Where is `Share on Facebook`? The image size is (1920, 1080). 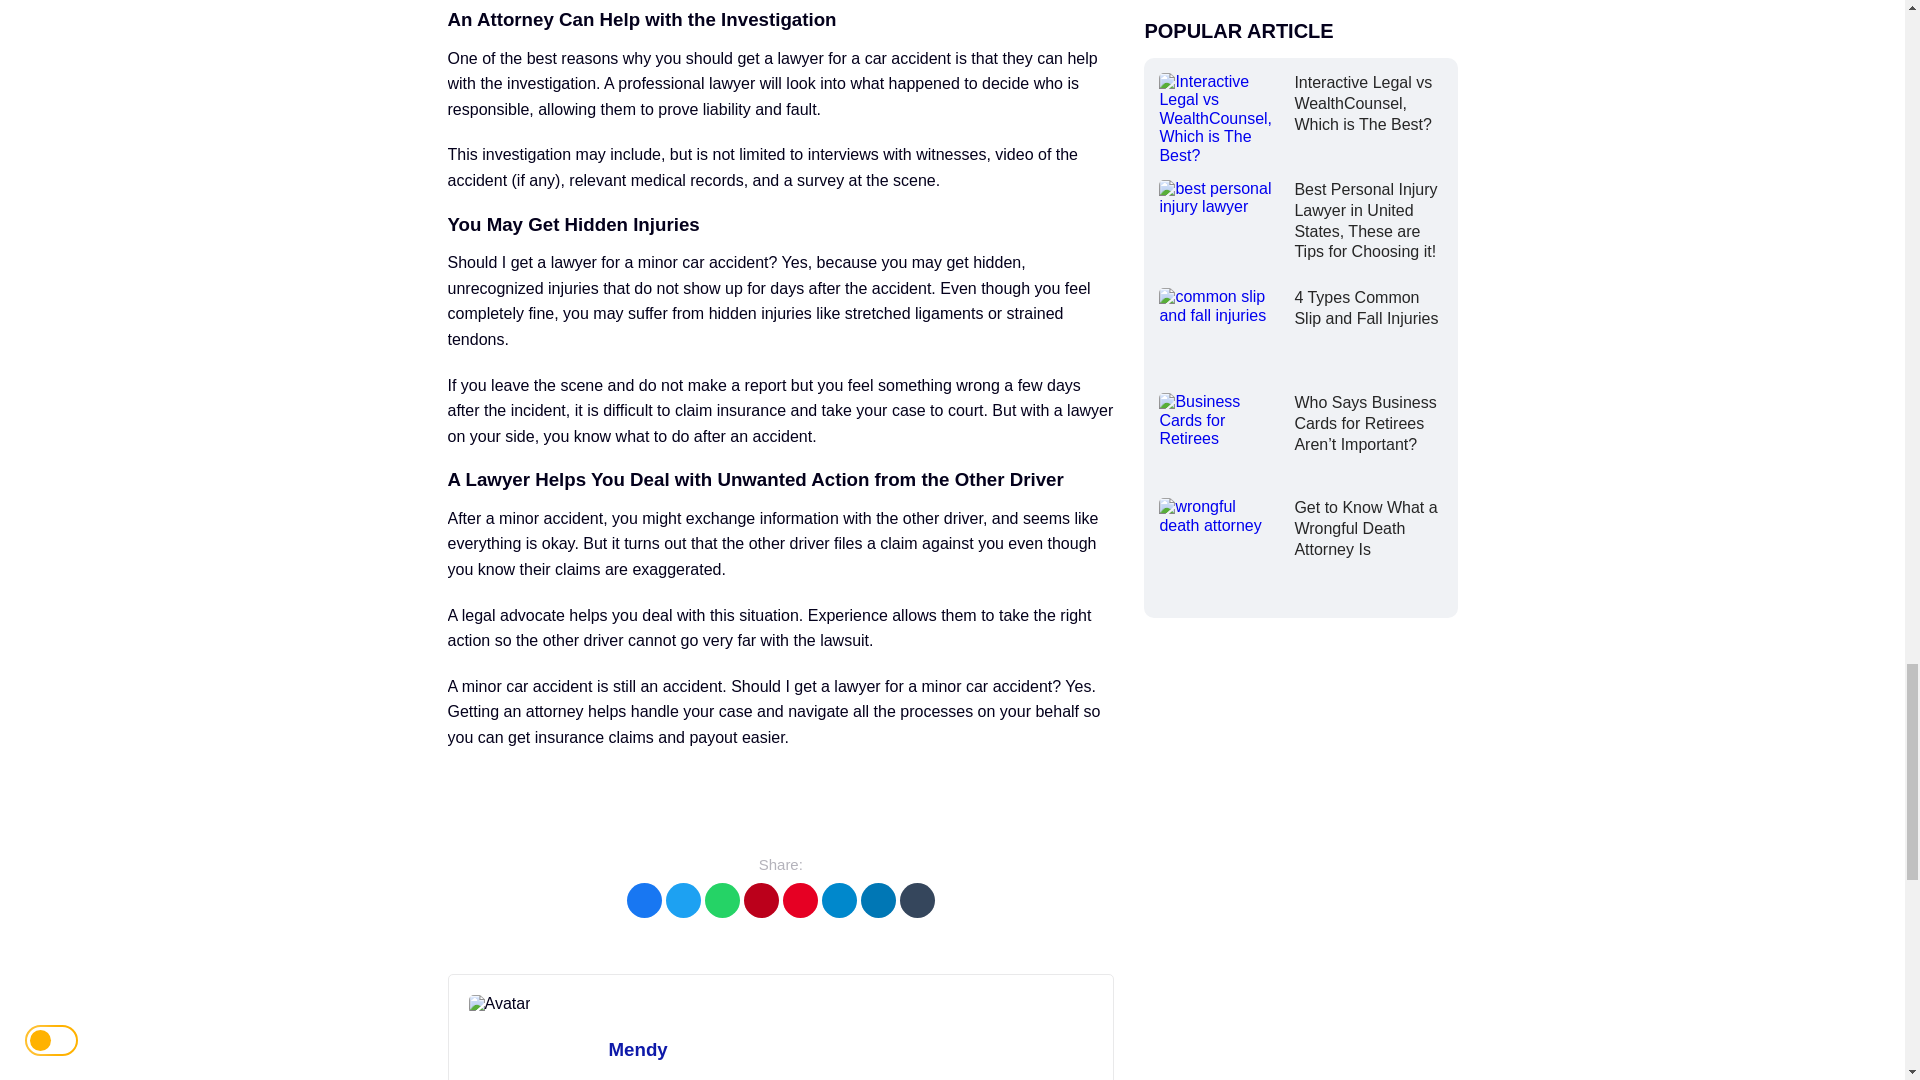 Share on Facebook is located at coordinates (644, 900).